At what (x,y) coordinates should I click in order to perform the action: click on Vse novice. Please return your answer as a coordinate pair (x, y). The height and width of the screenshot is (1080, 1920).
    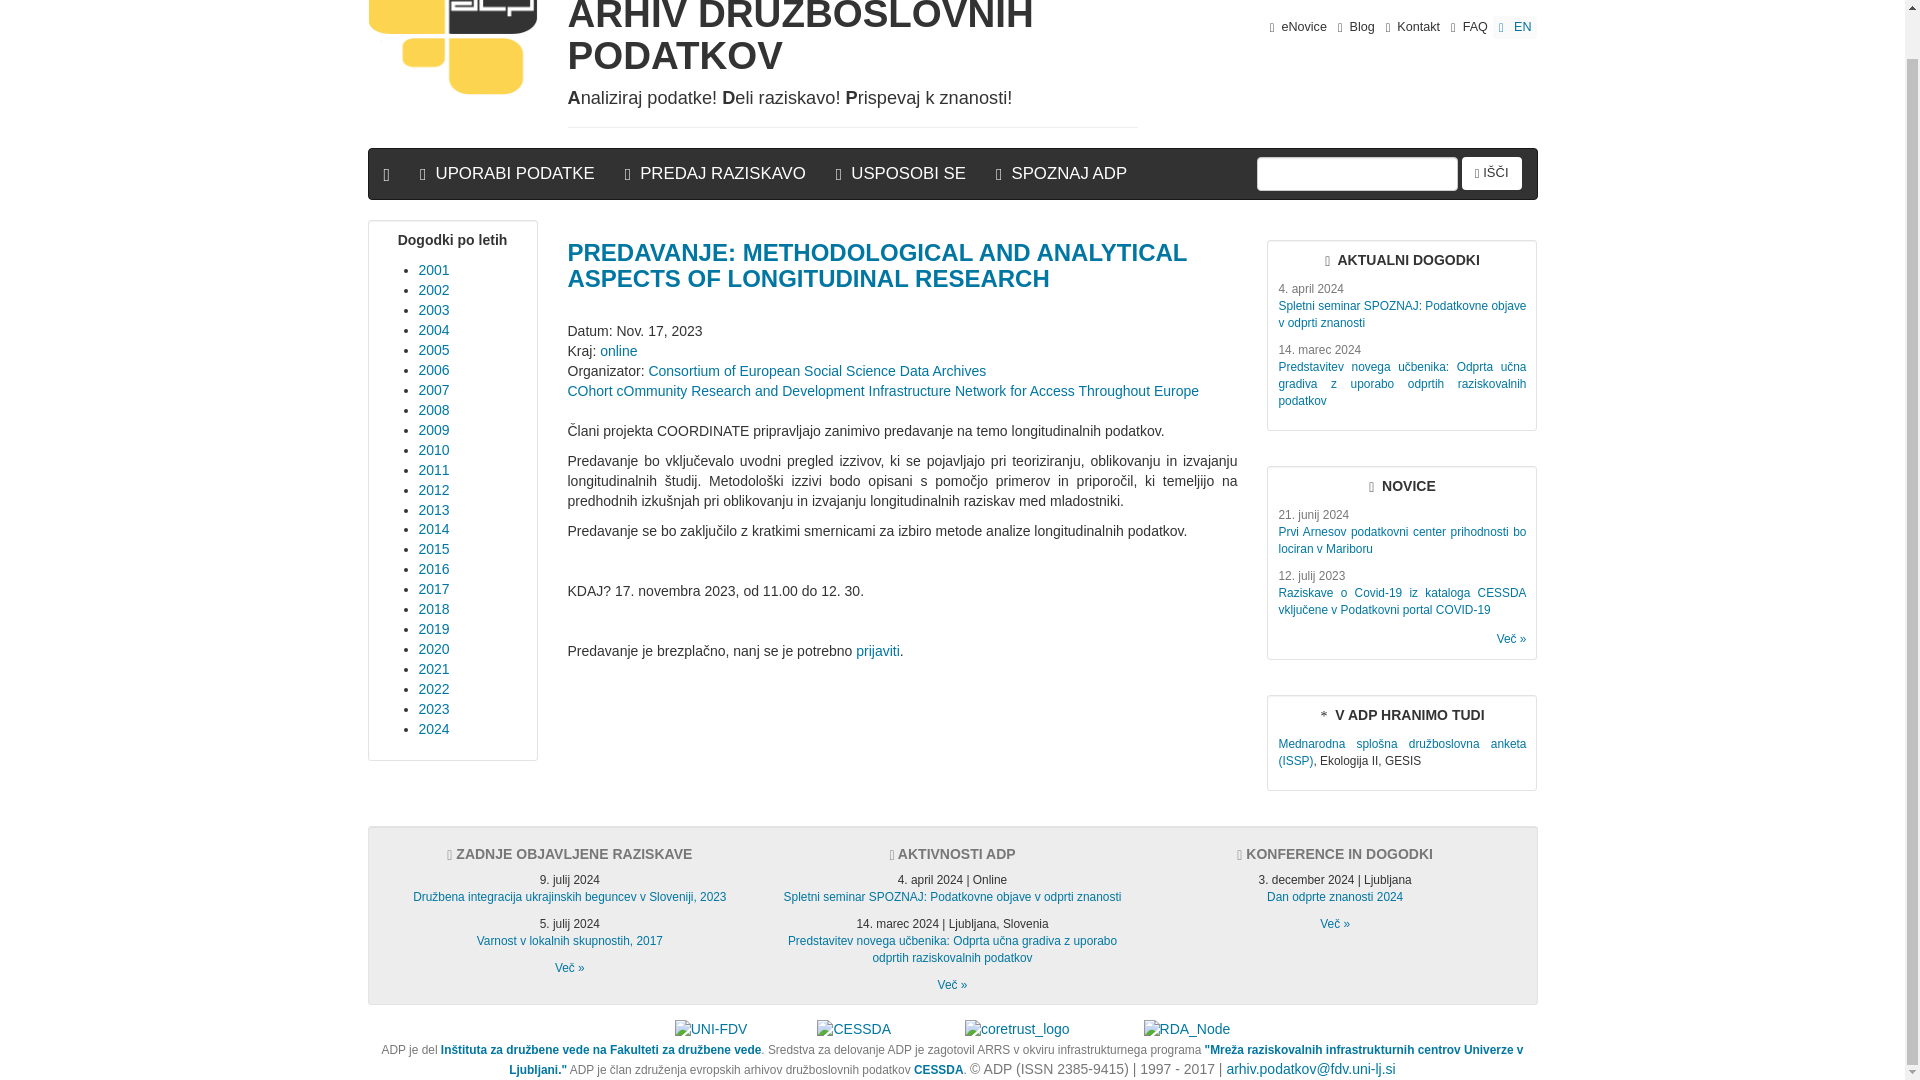
    Looking at the image, I should click on (1512, 638).